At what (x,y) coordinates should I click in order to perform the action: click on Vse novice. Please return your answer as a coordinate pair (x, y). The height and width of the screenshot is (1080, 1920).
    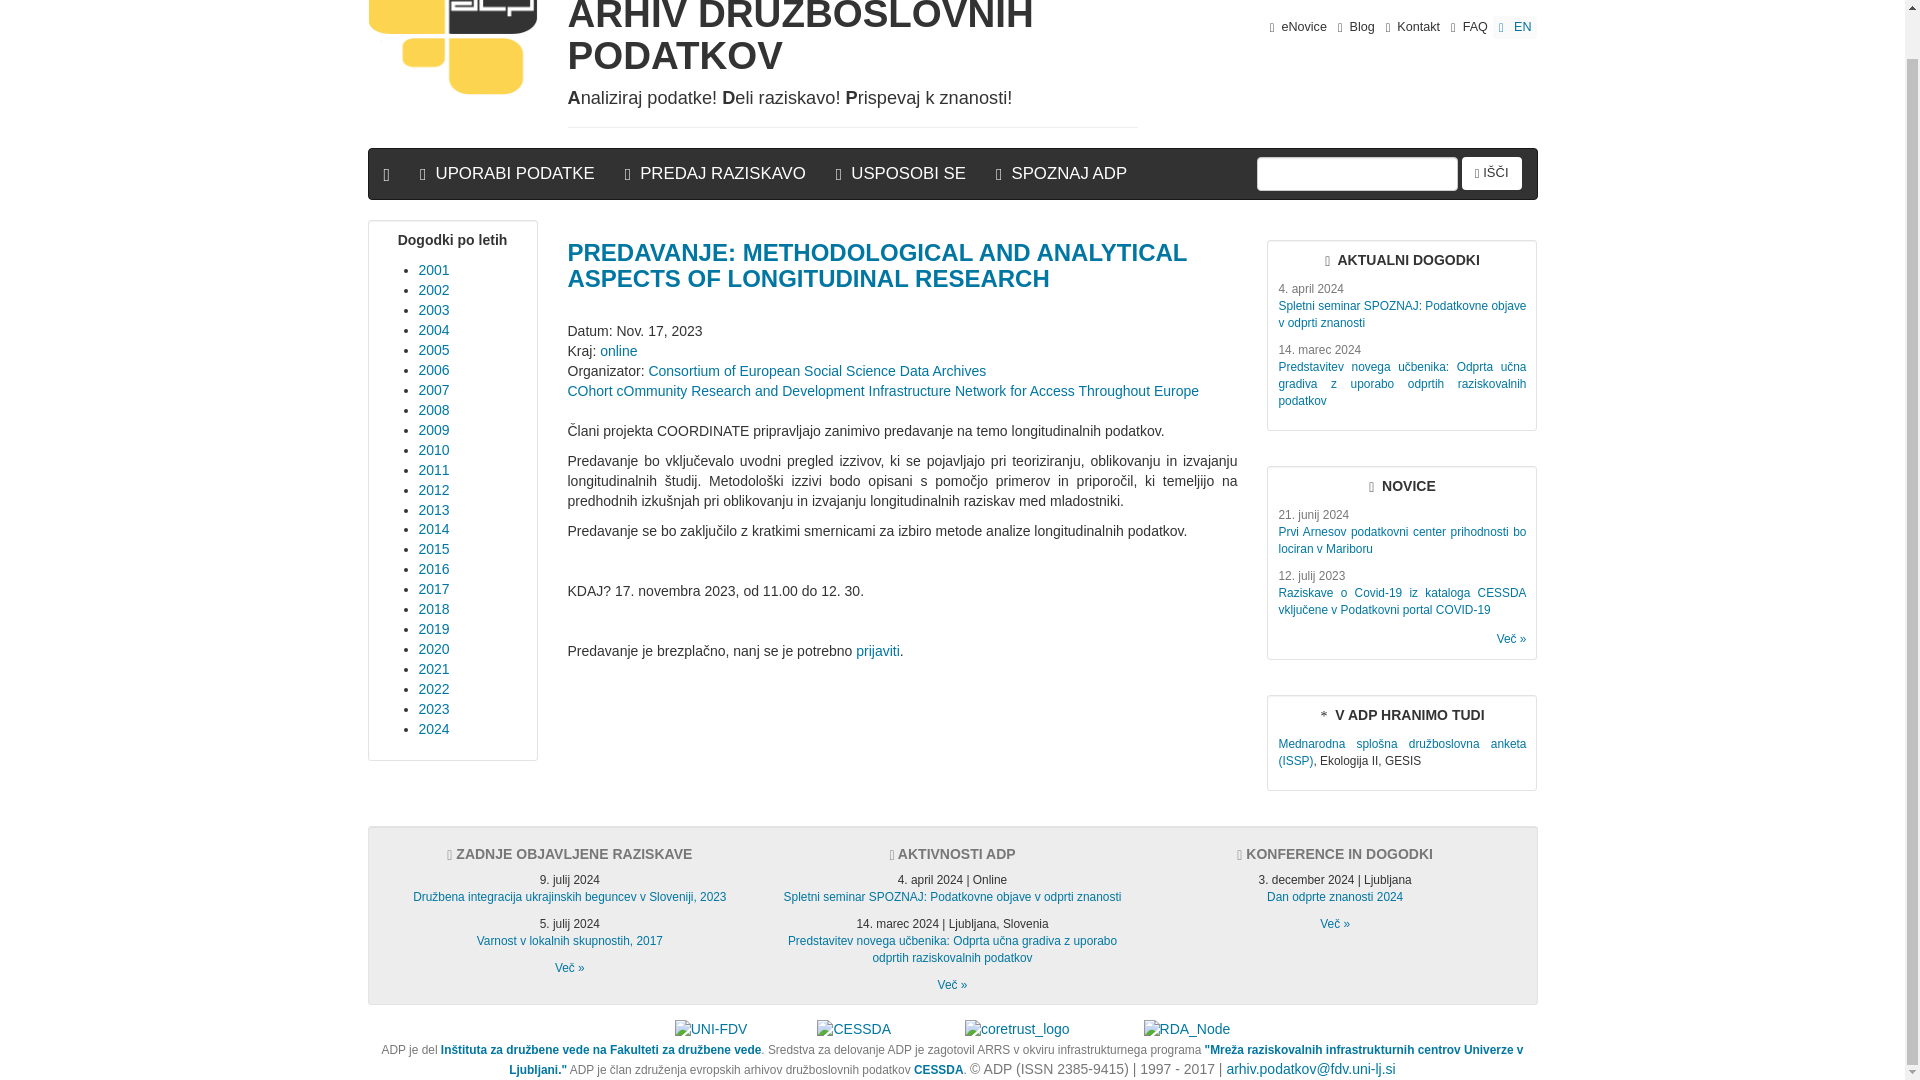
    Looking at the image, I should click on (1512, 638).